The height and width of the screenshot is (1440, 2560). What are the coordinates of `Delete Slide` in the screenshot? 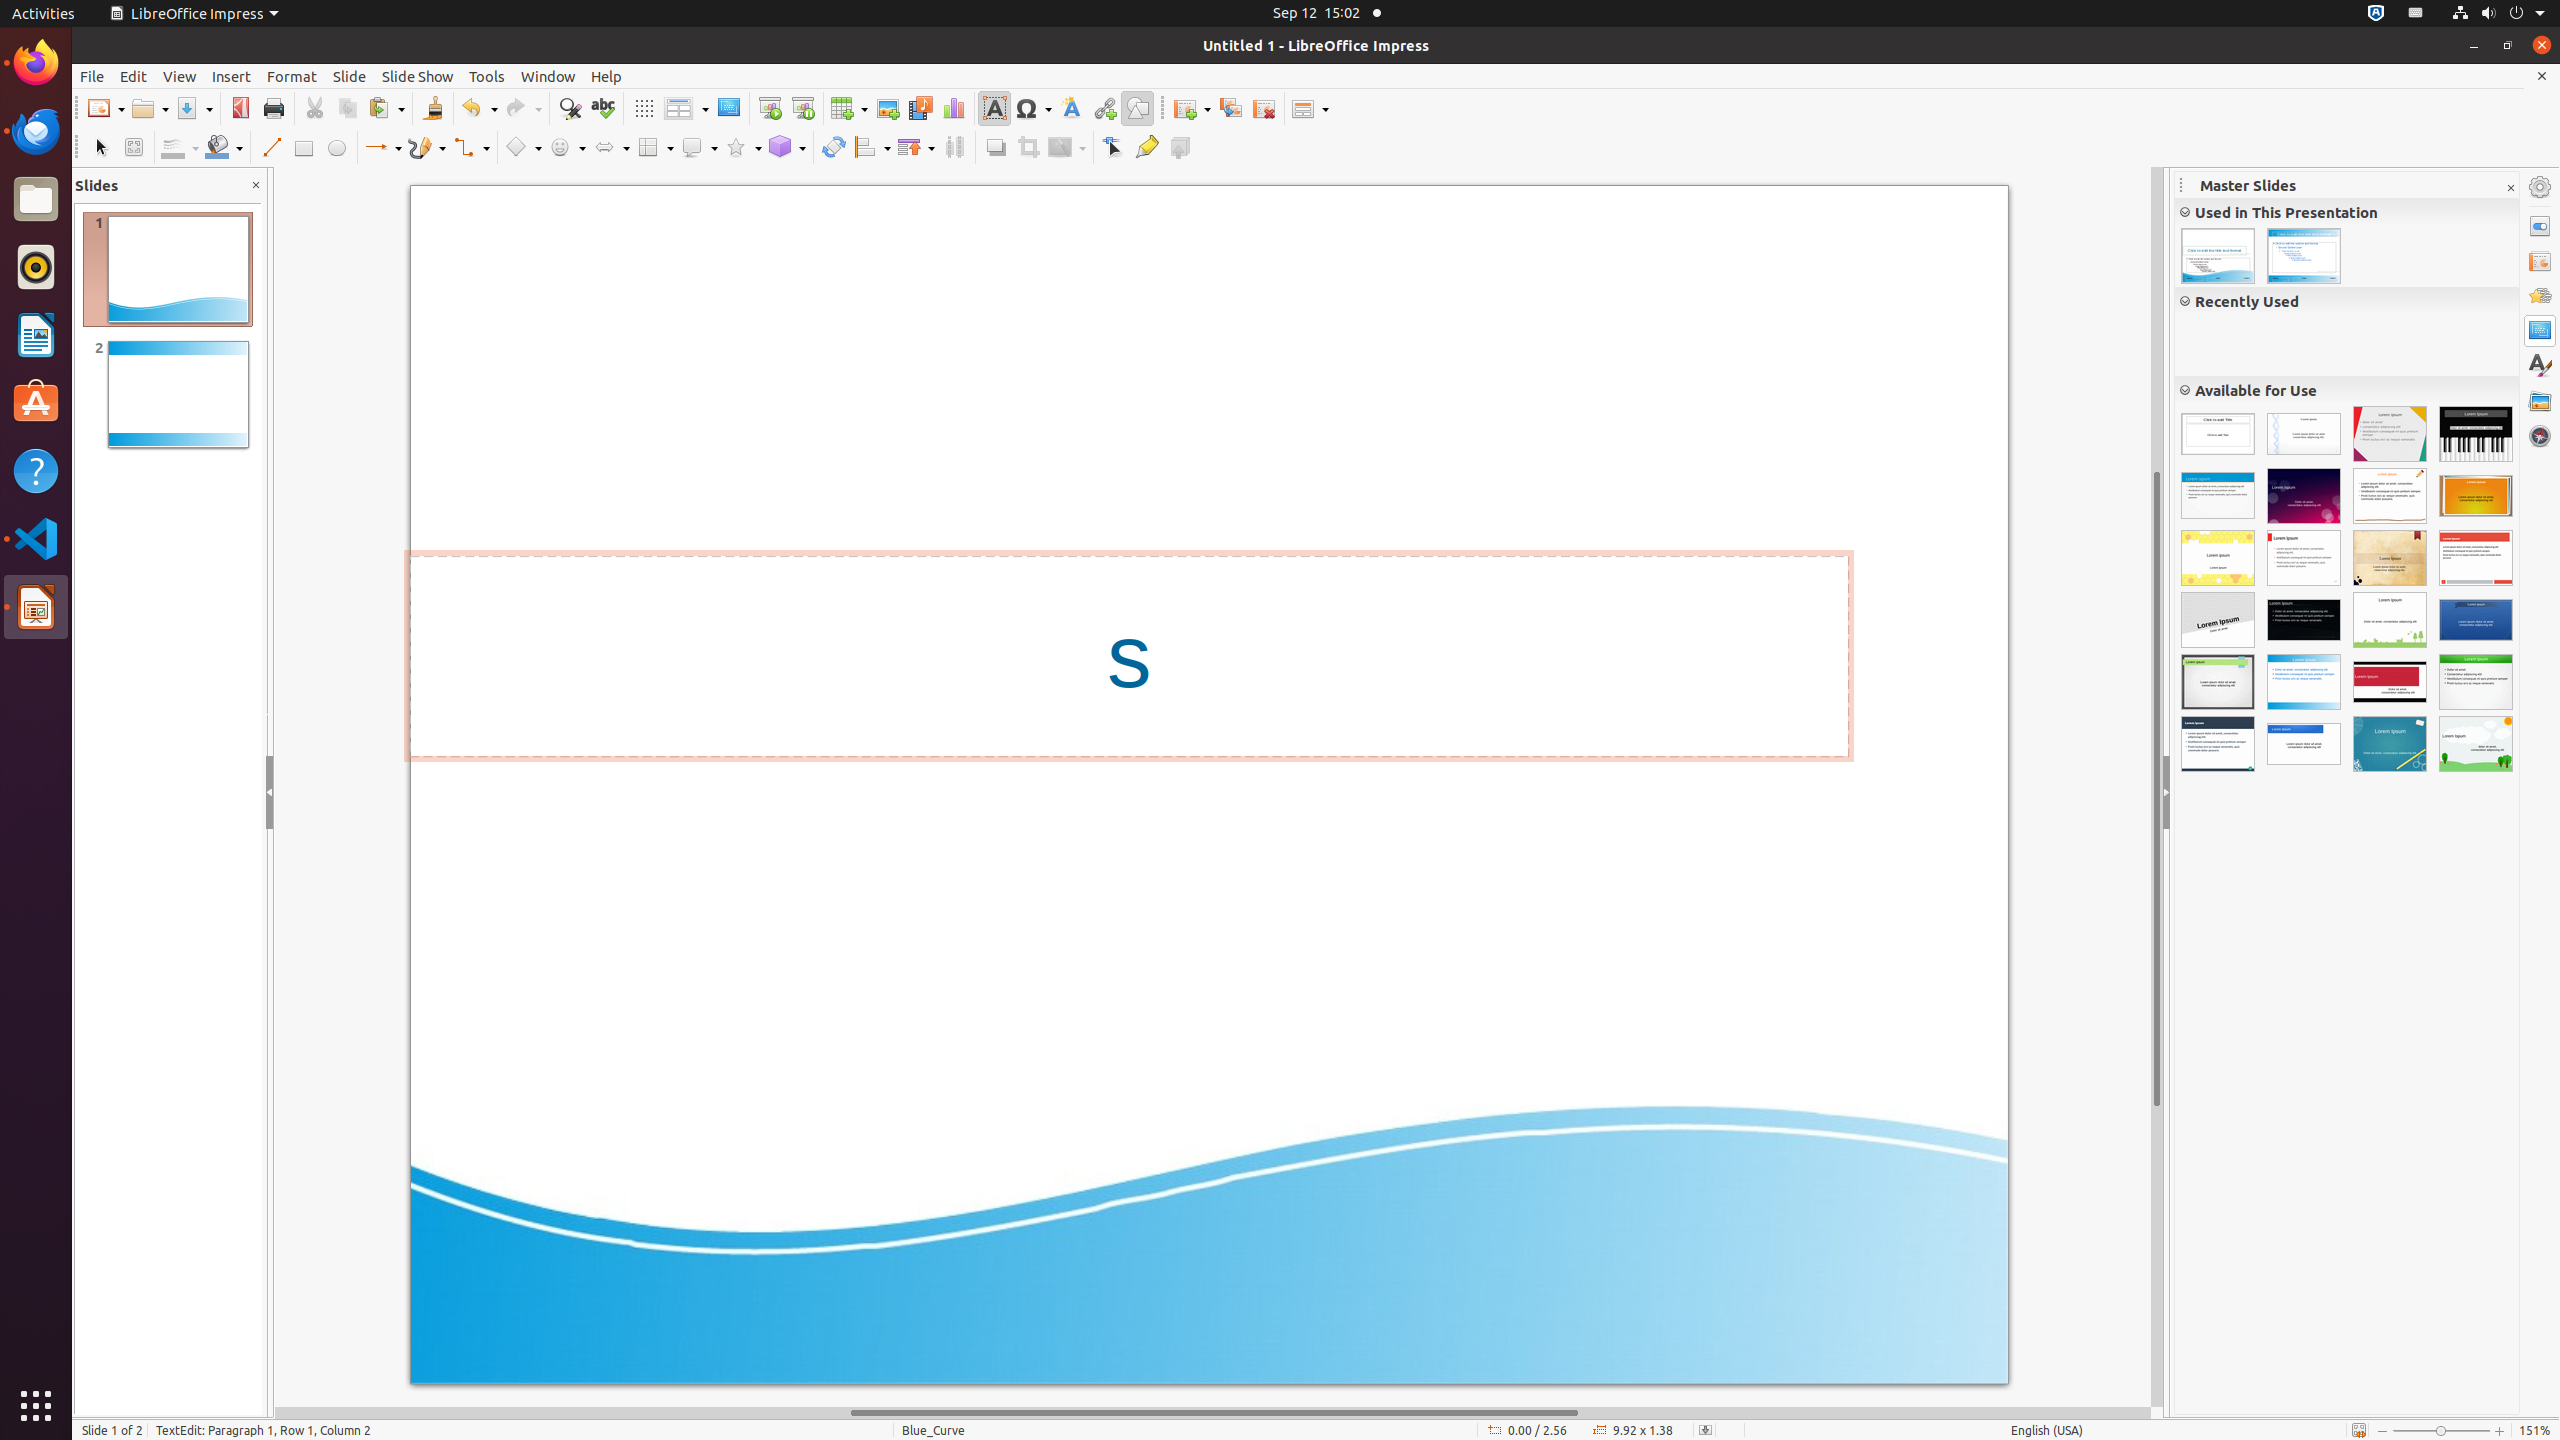 It's located at (1264, 108).